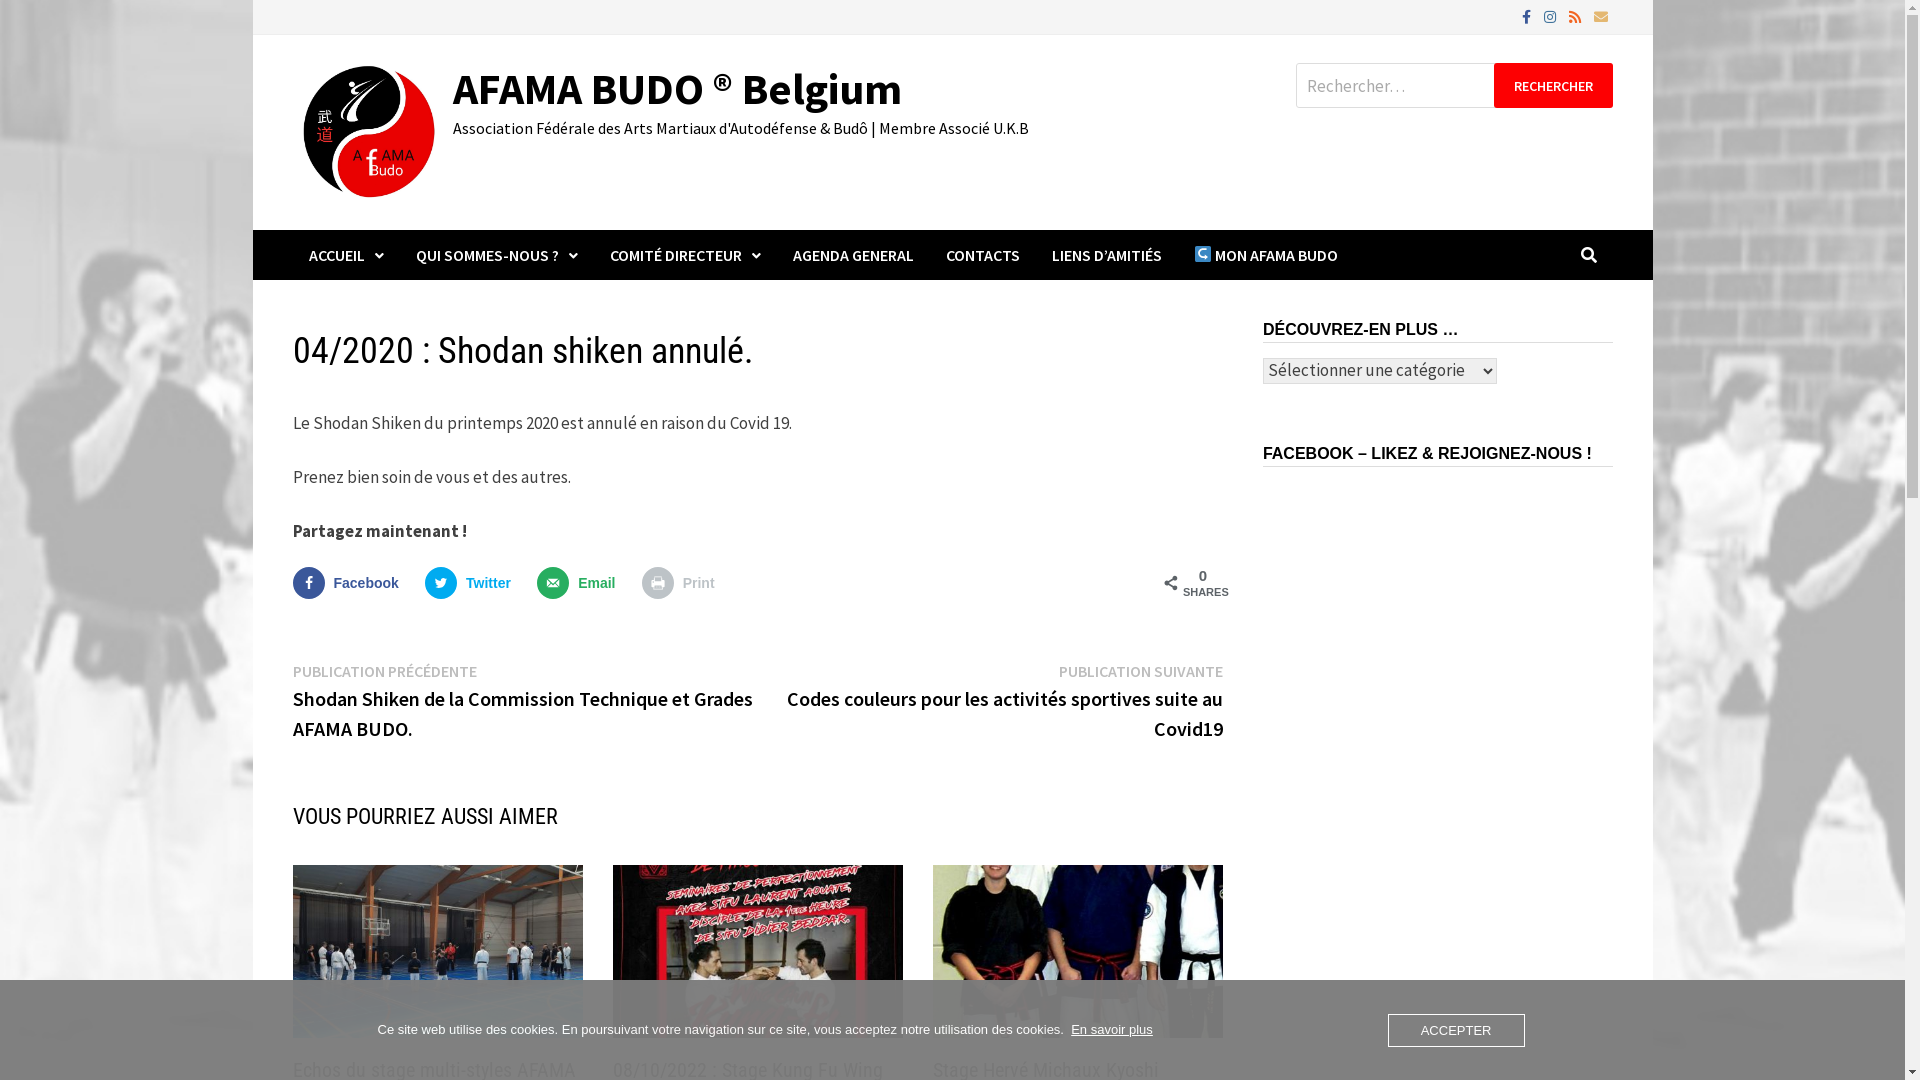 This screenshot has height=1080, width=1920. I want to click on ACCUEIL, so click(346, 255).